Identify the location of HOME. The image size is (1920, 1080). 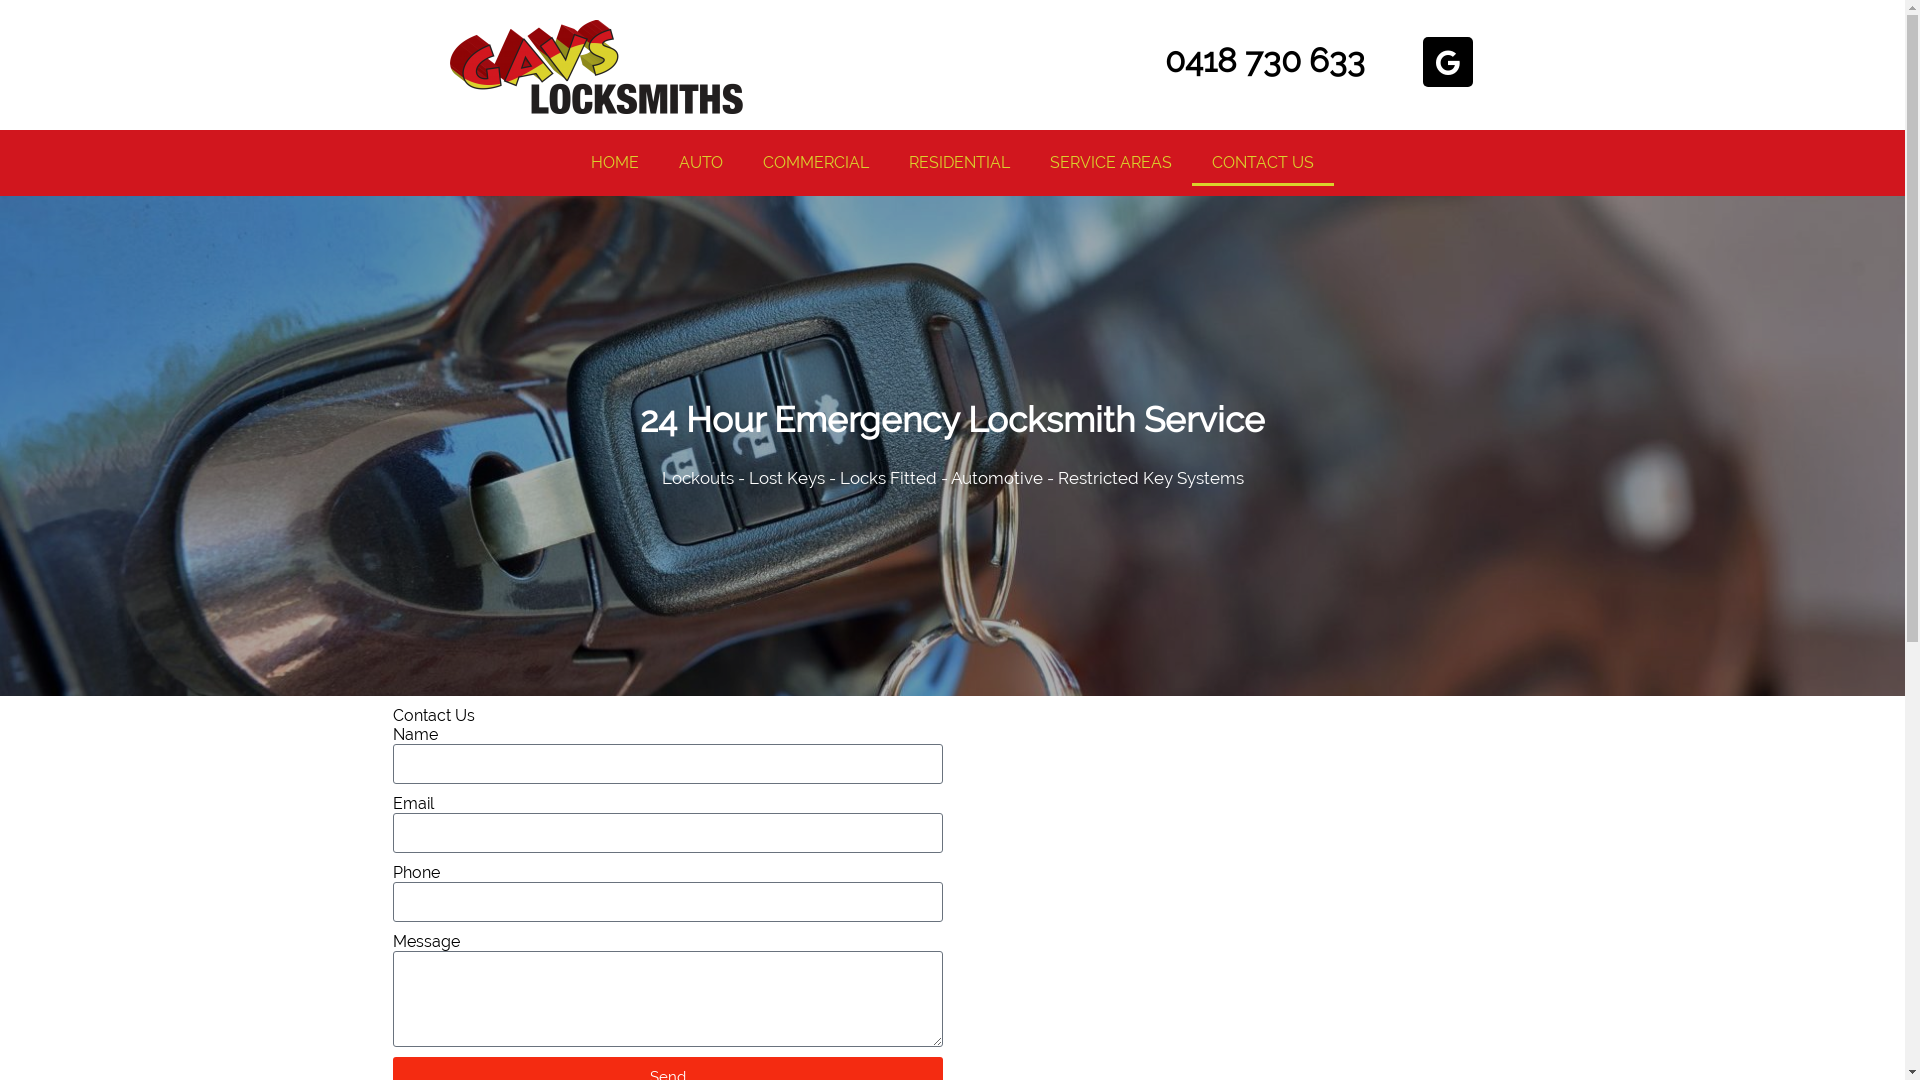
(615, 163).